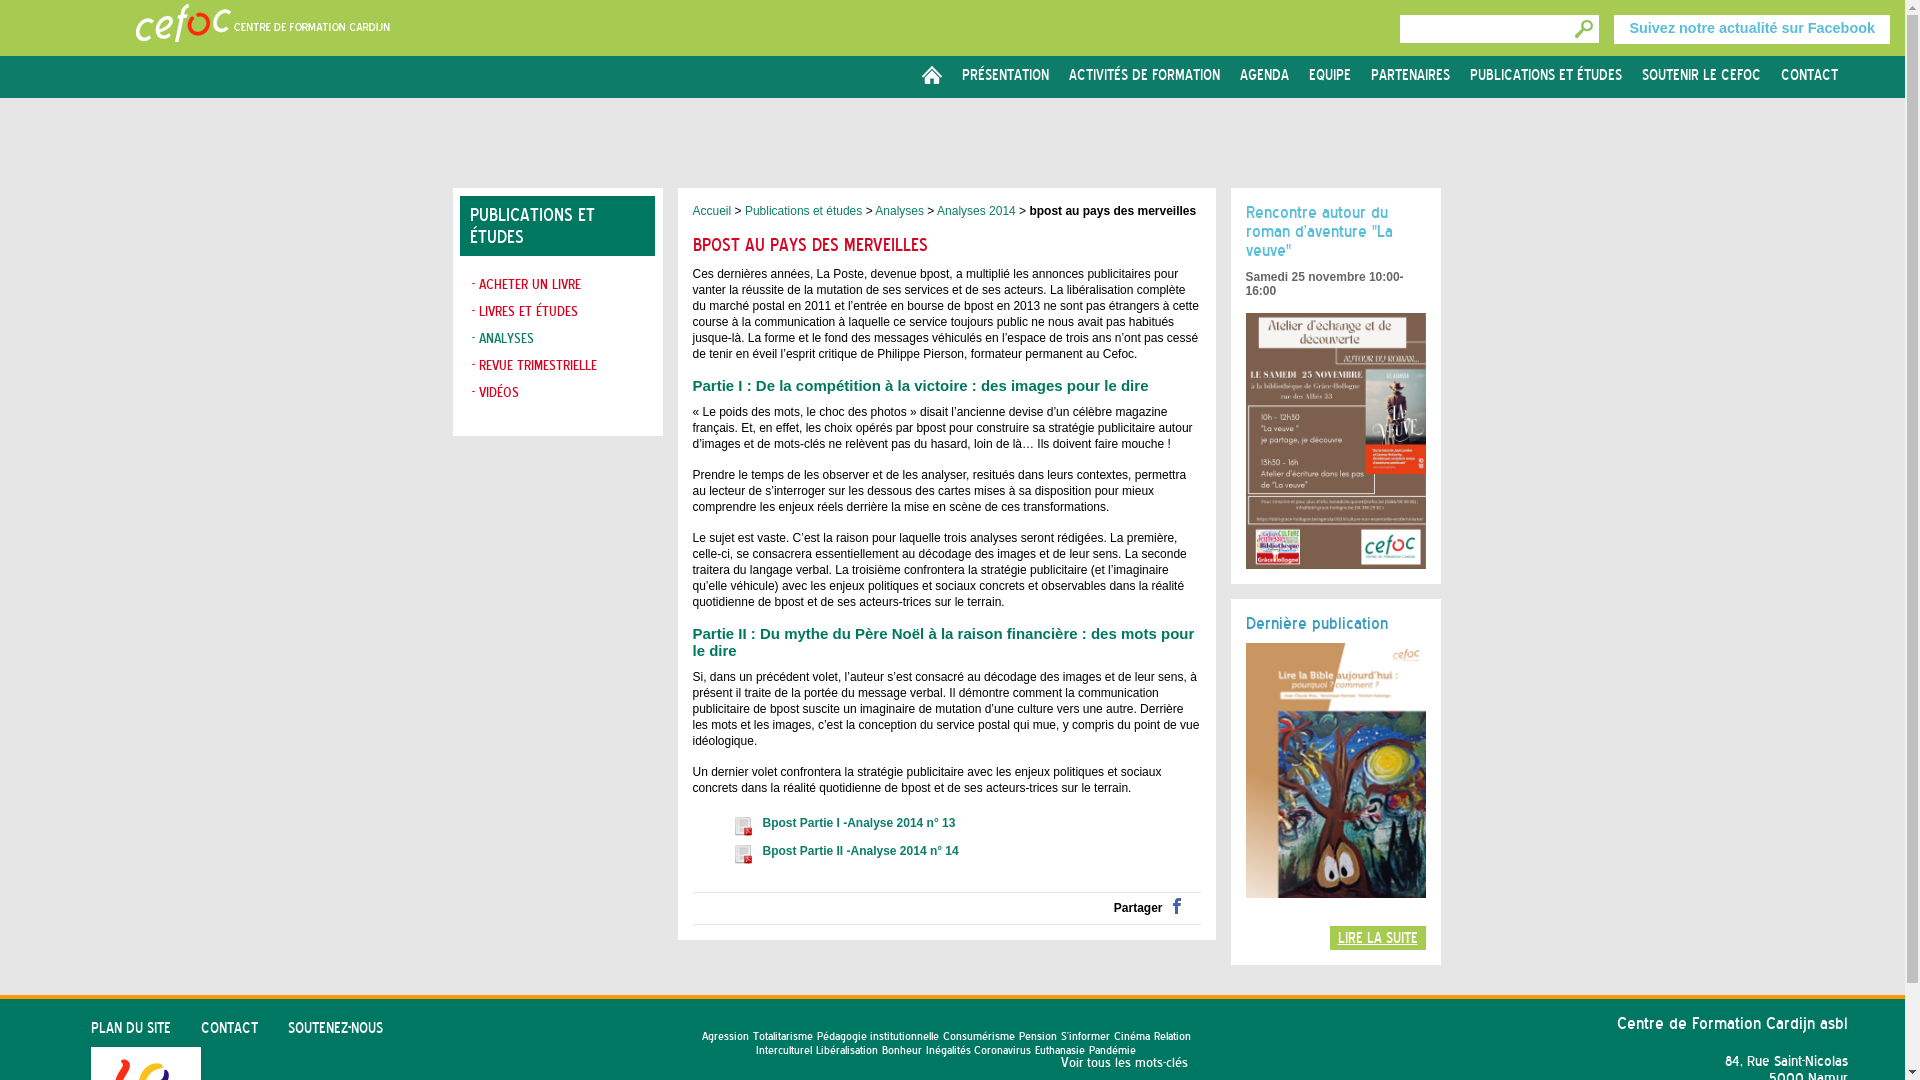  What do you see at coordinates (1264, 75) in the screenshot?
I see `Agenda` at bounding box center [1264, 75].